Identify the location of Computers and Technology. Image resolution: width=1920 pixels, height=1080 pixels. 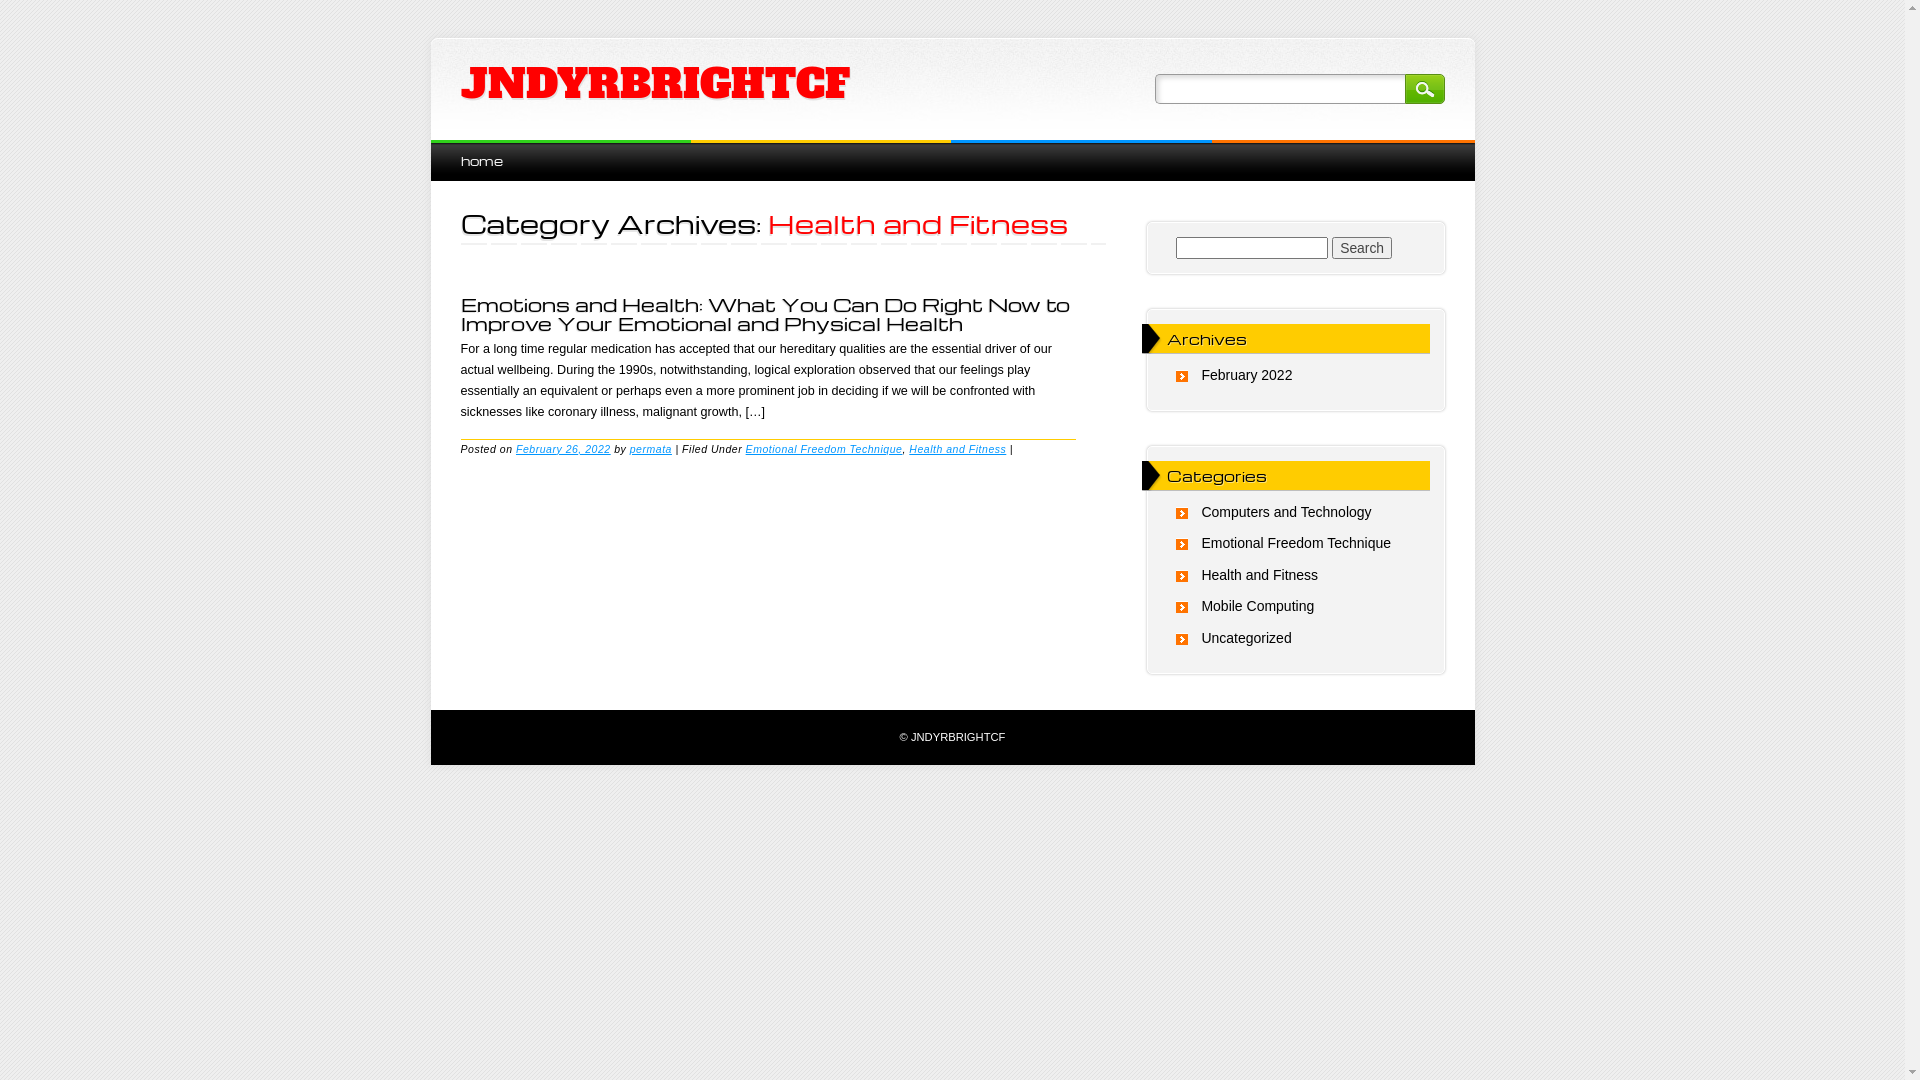
(1286, 512).